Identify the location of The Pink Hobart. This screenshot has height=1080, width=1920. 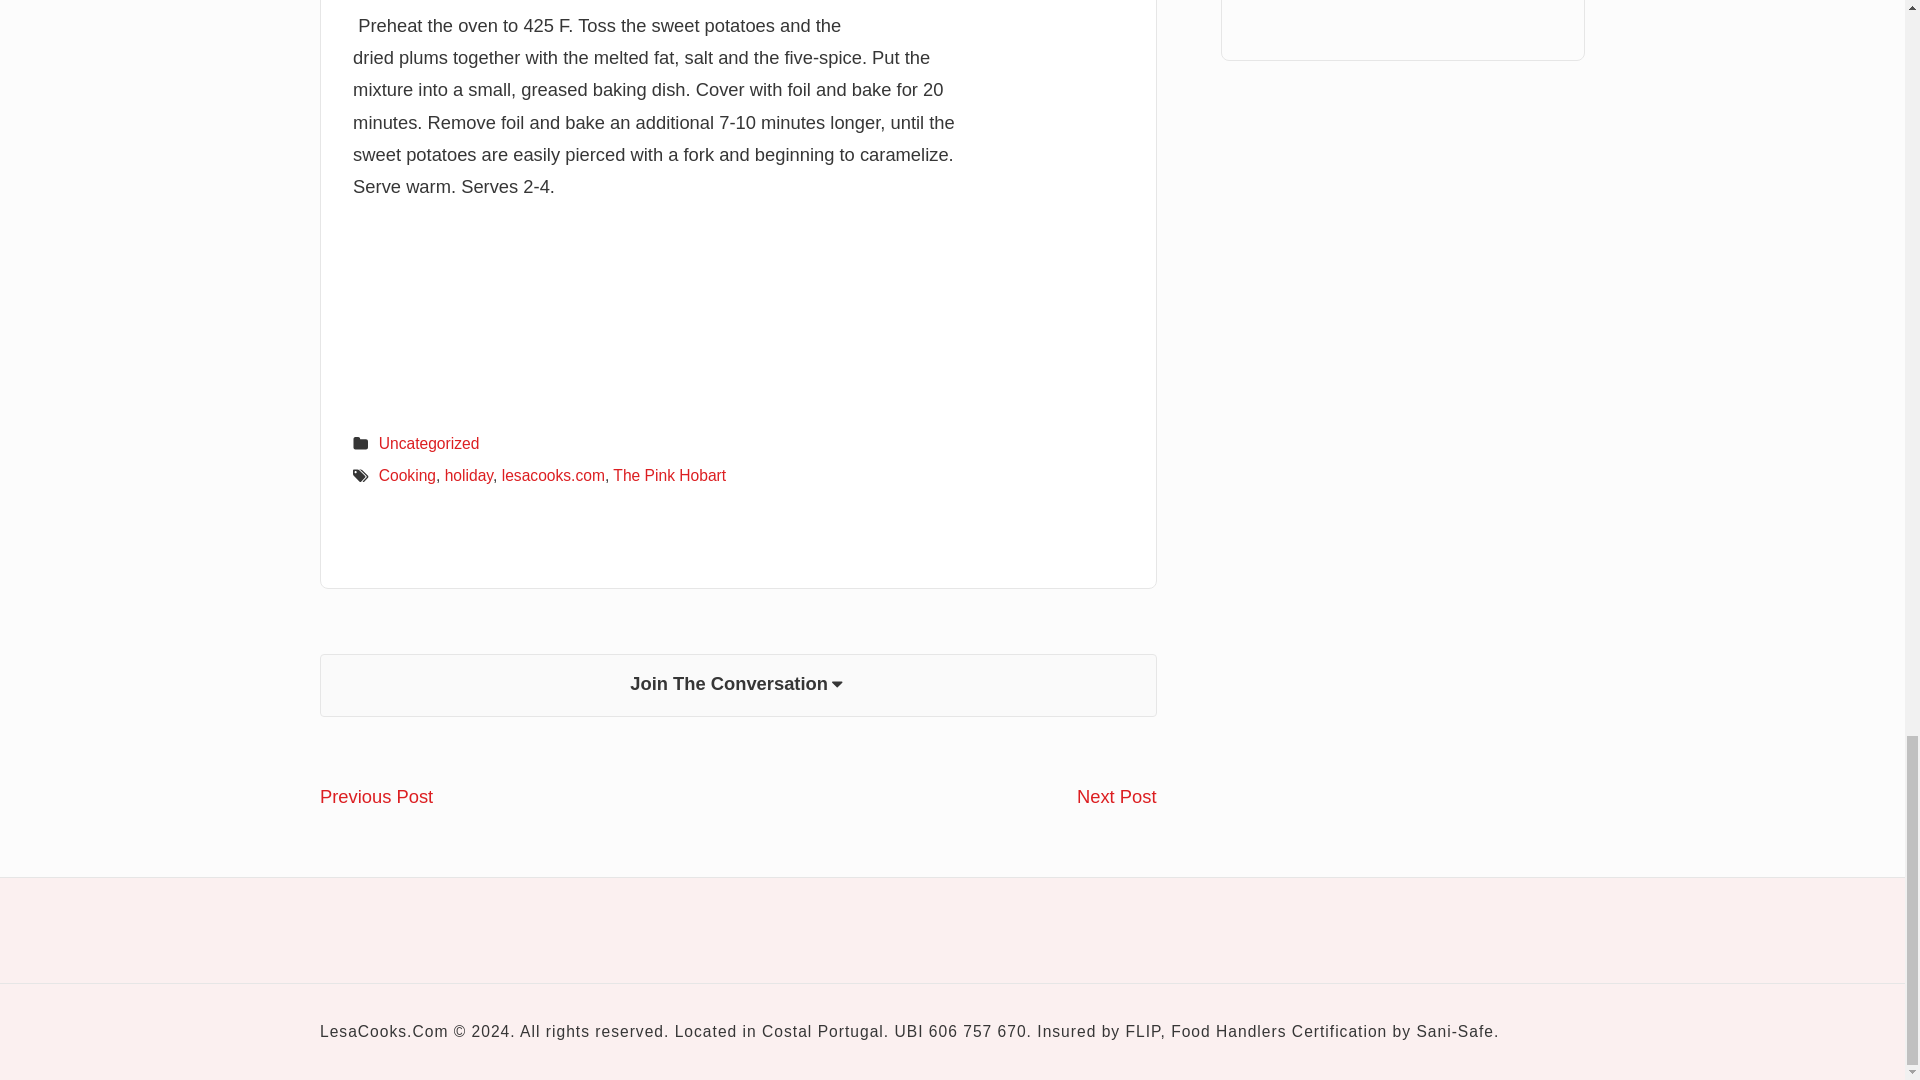
(429, 444).